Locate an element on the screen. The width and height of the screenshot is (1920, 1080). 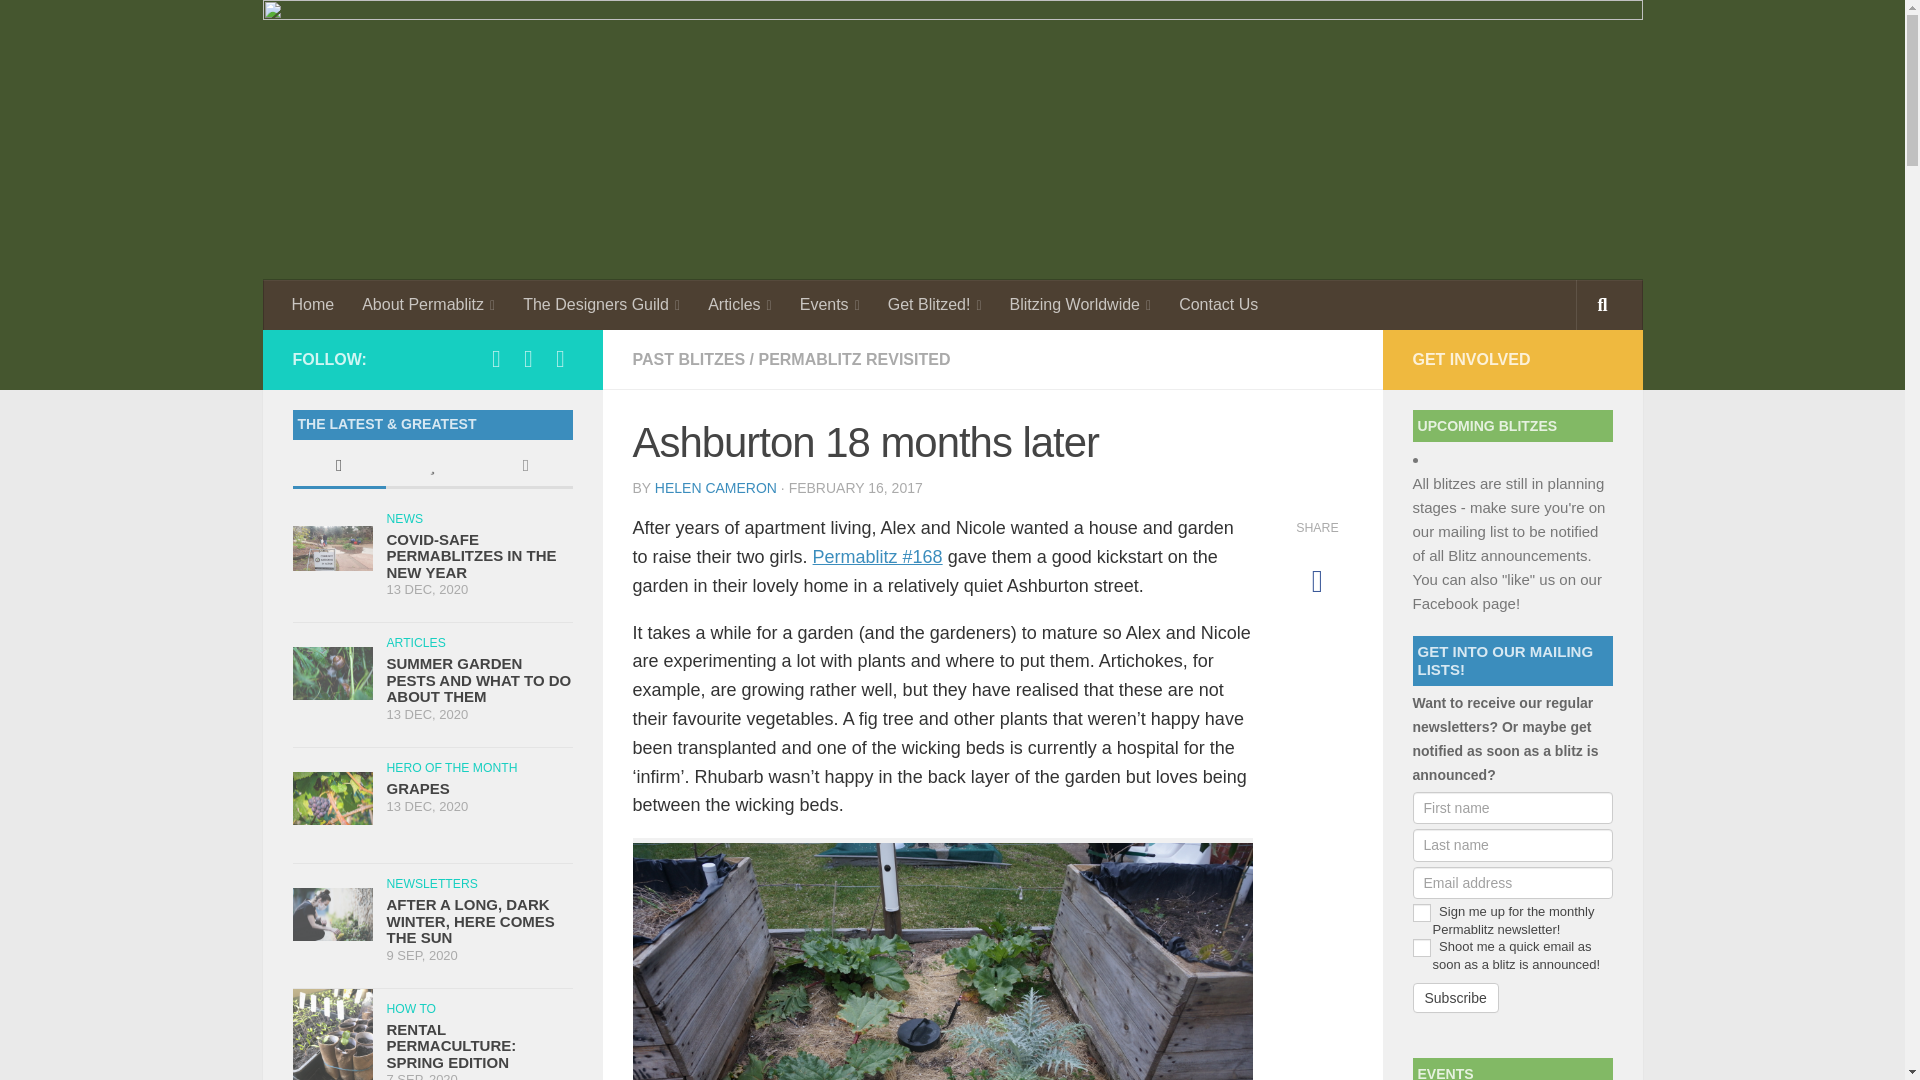
About Permablitz is located at coordinates (428, 304).